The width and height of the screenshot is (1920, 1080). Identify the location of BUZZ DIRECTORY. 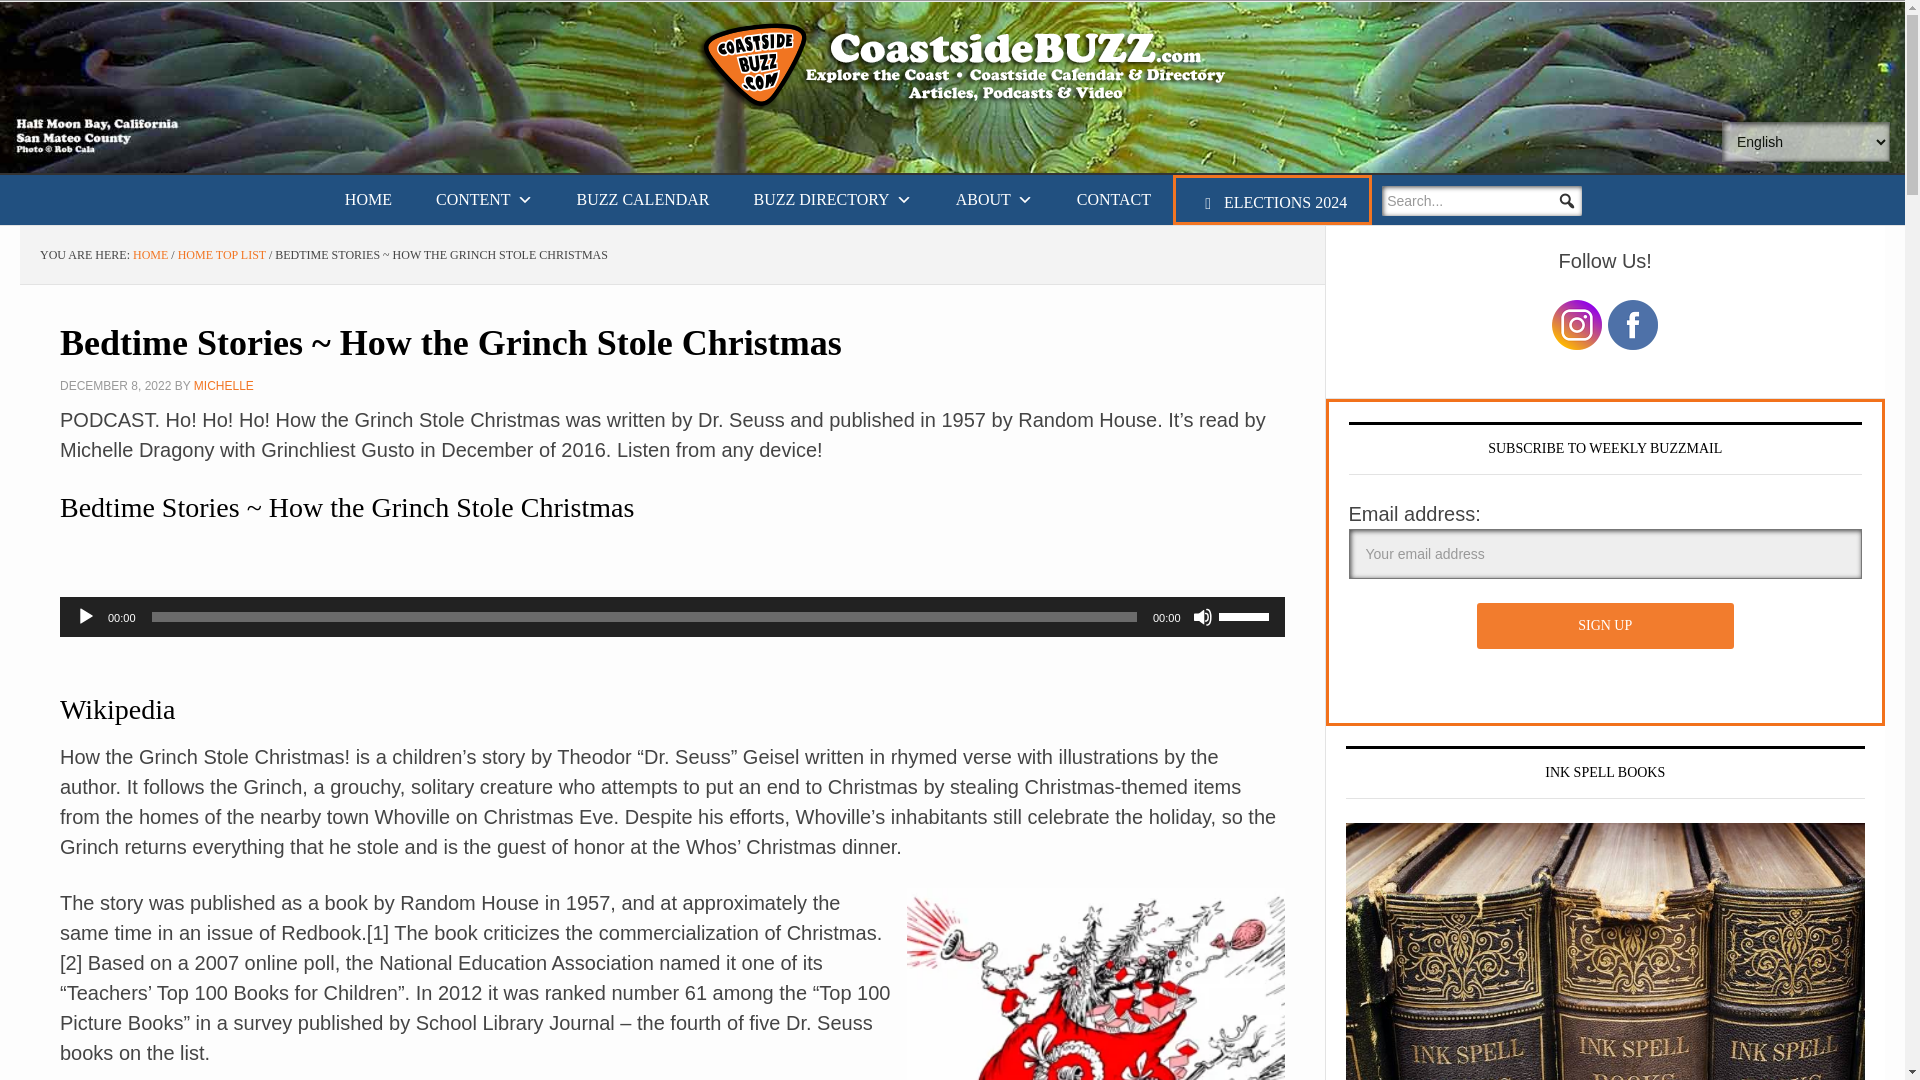
(832, 199).